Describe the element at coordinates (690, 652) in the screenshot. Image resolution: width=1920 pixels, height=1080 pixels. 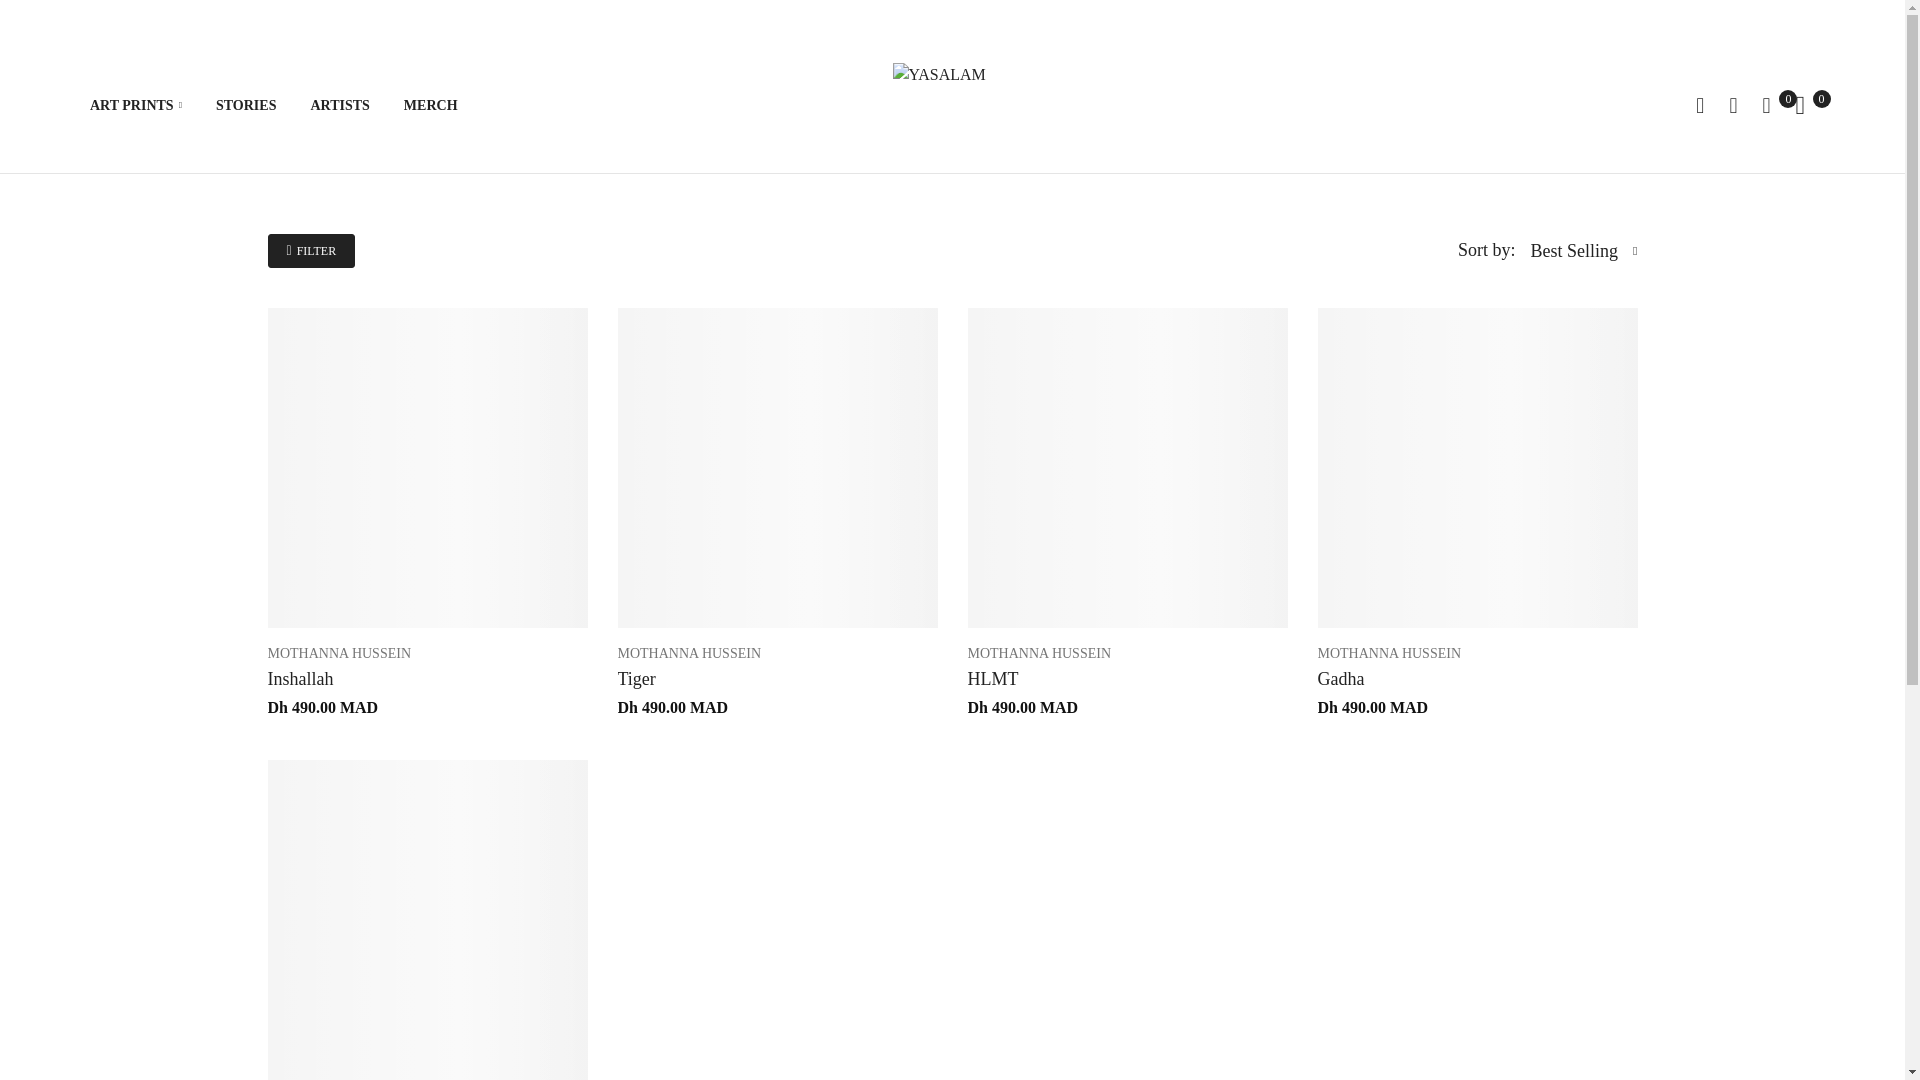
I see `Mothanna Hussein` at that location.